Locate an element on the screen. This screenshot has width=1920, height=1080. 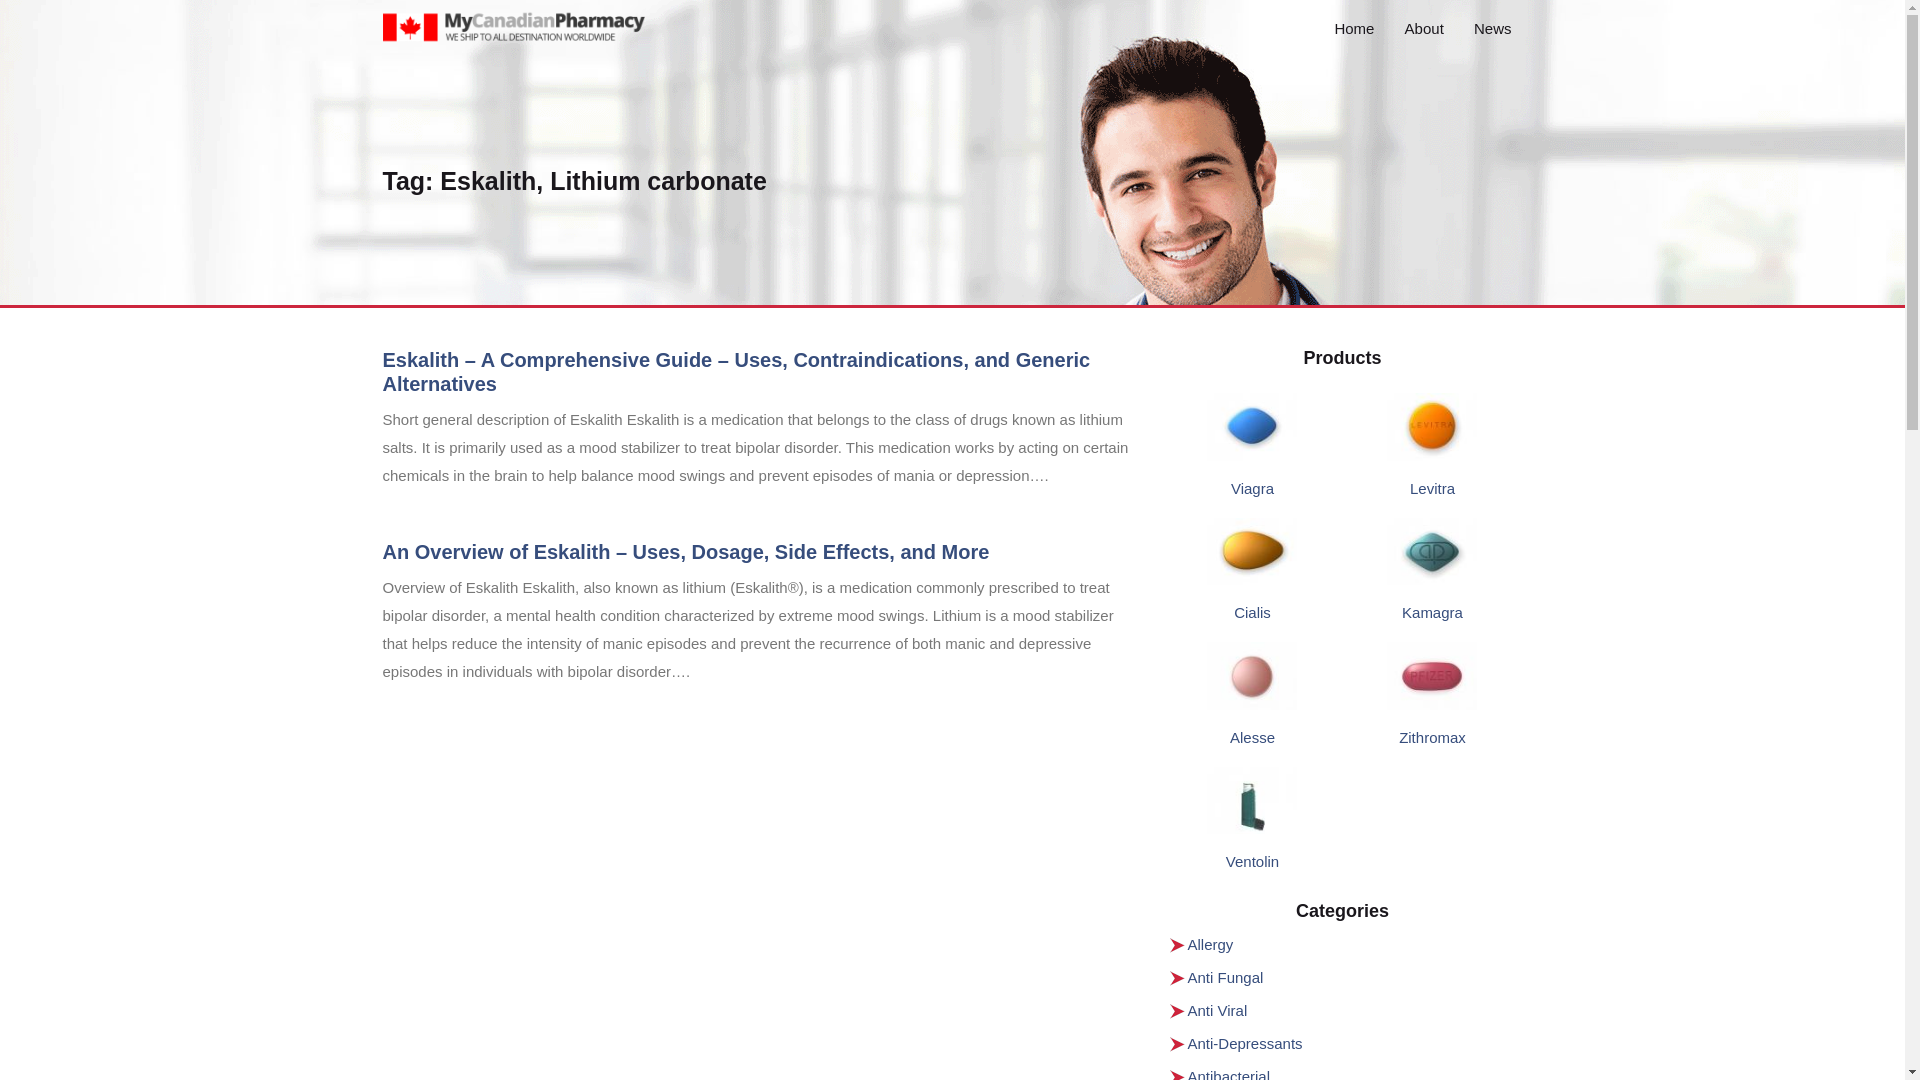
Allergy is located at coordinates (1211, 944).